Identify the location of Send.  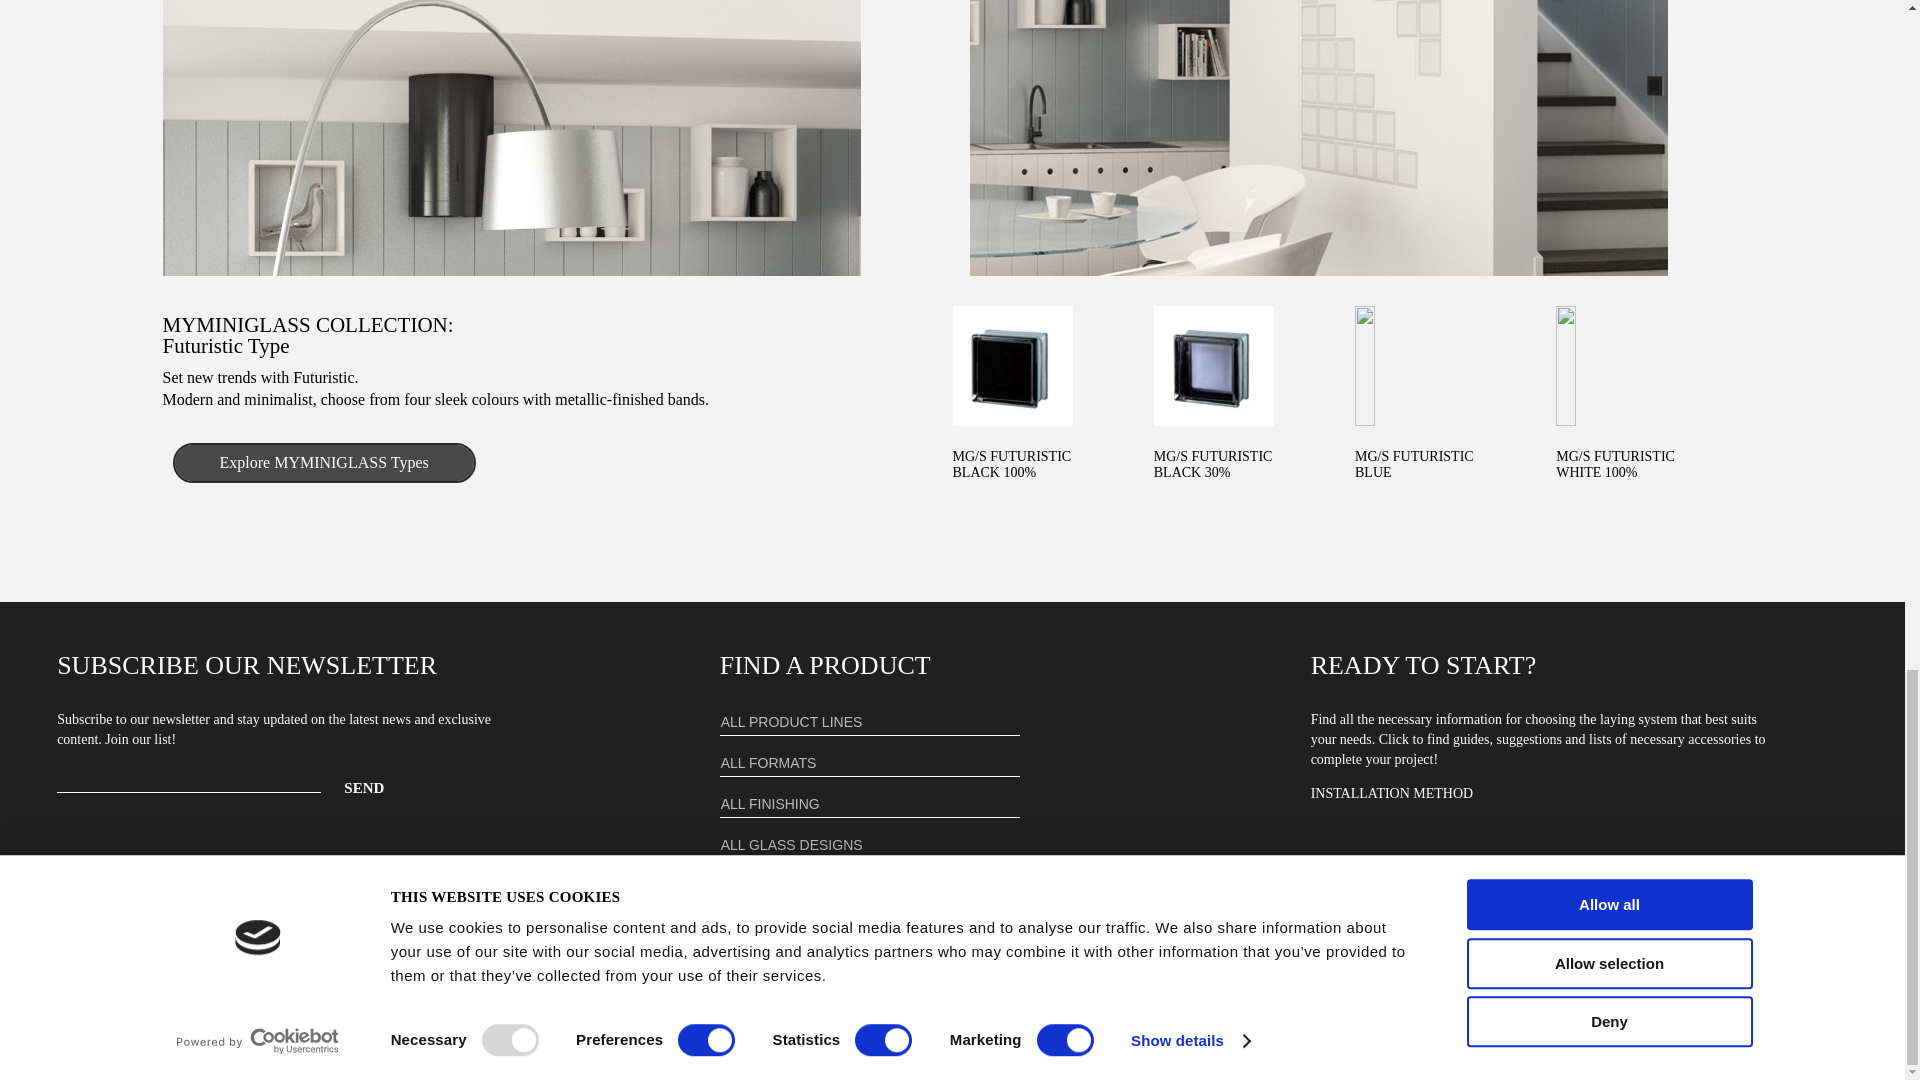
(364, 788).